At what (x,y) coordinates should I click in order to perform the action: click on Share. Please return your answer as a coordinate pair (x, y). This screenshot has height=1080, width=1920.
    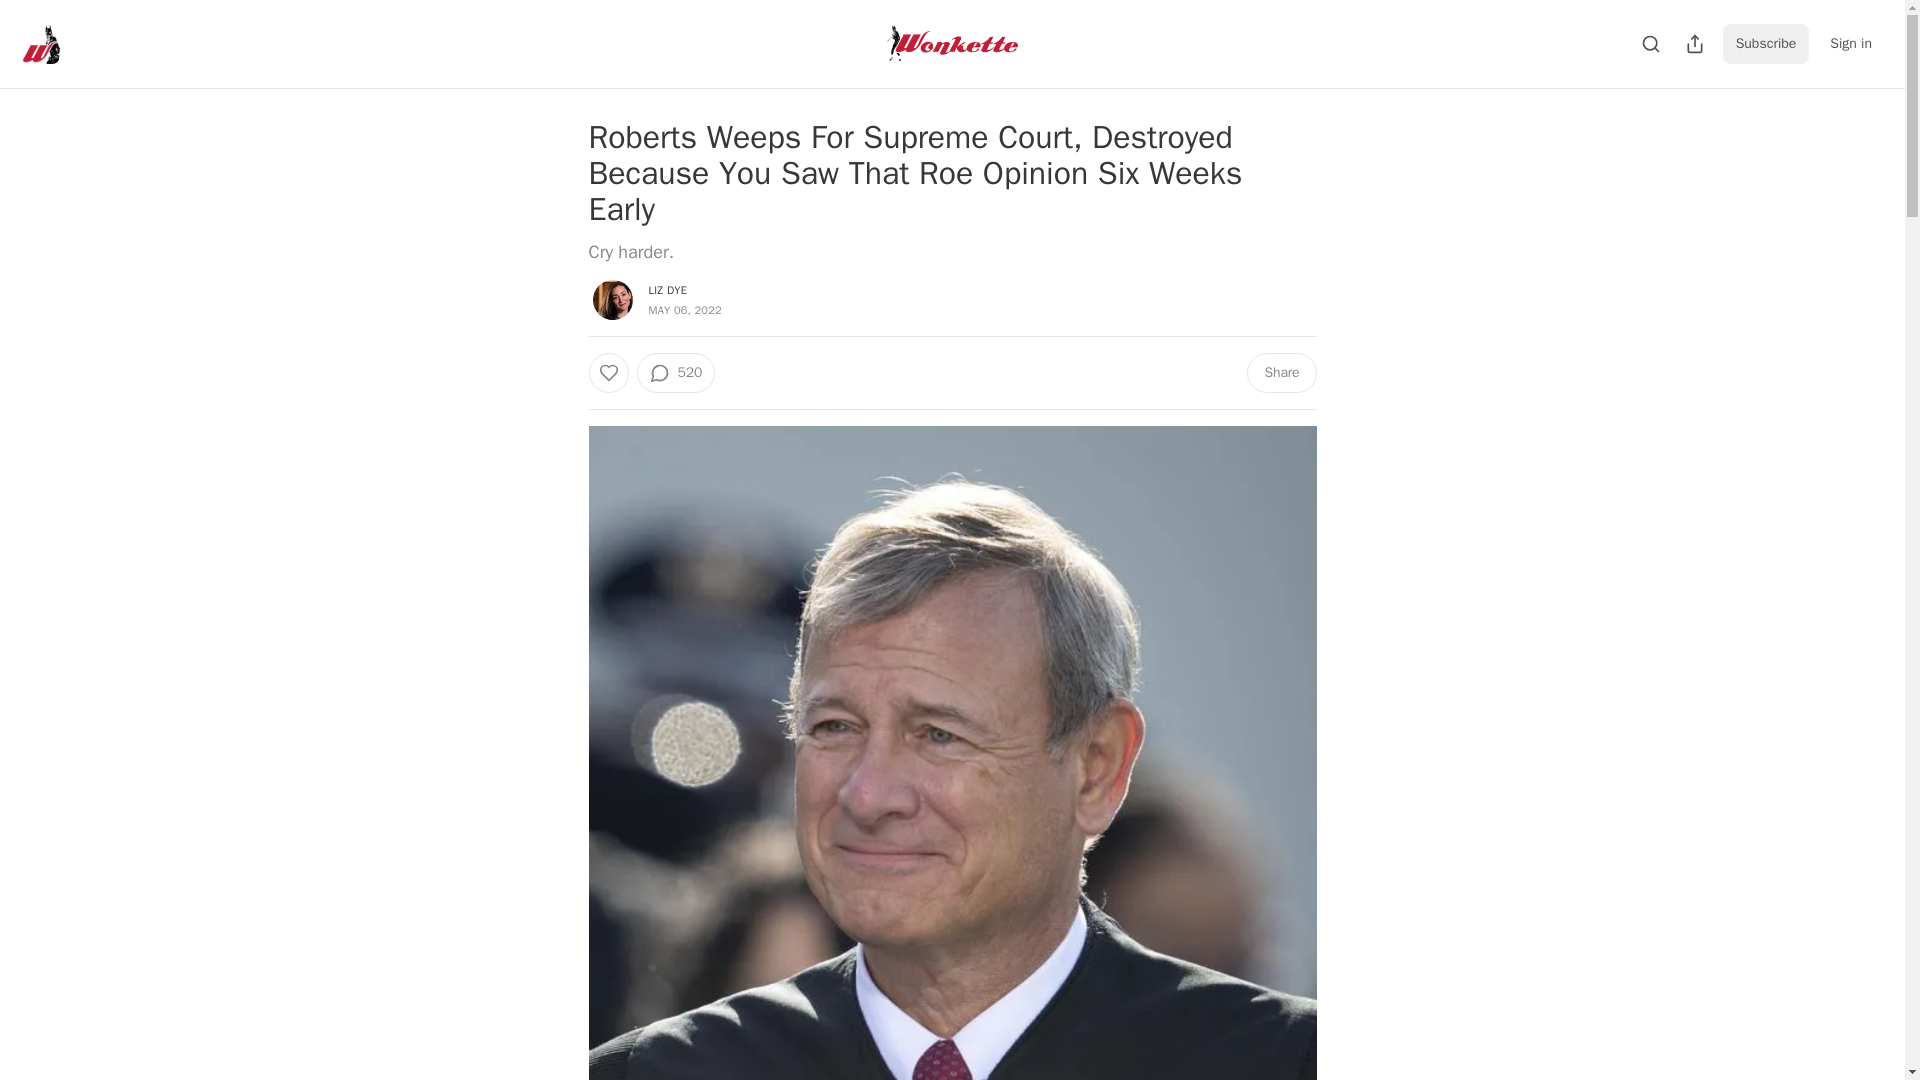
    Looking at the image, I should click on (1280, 373).